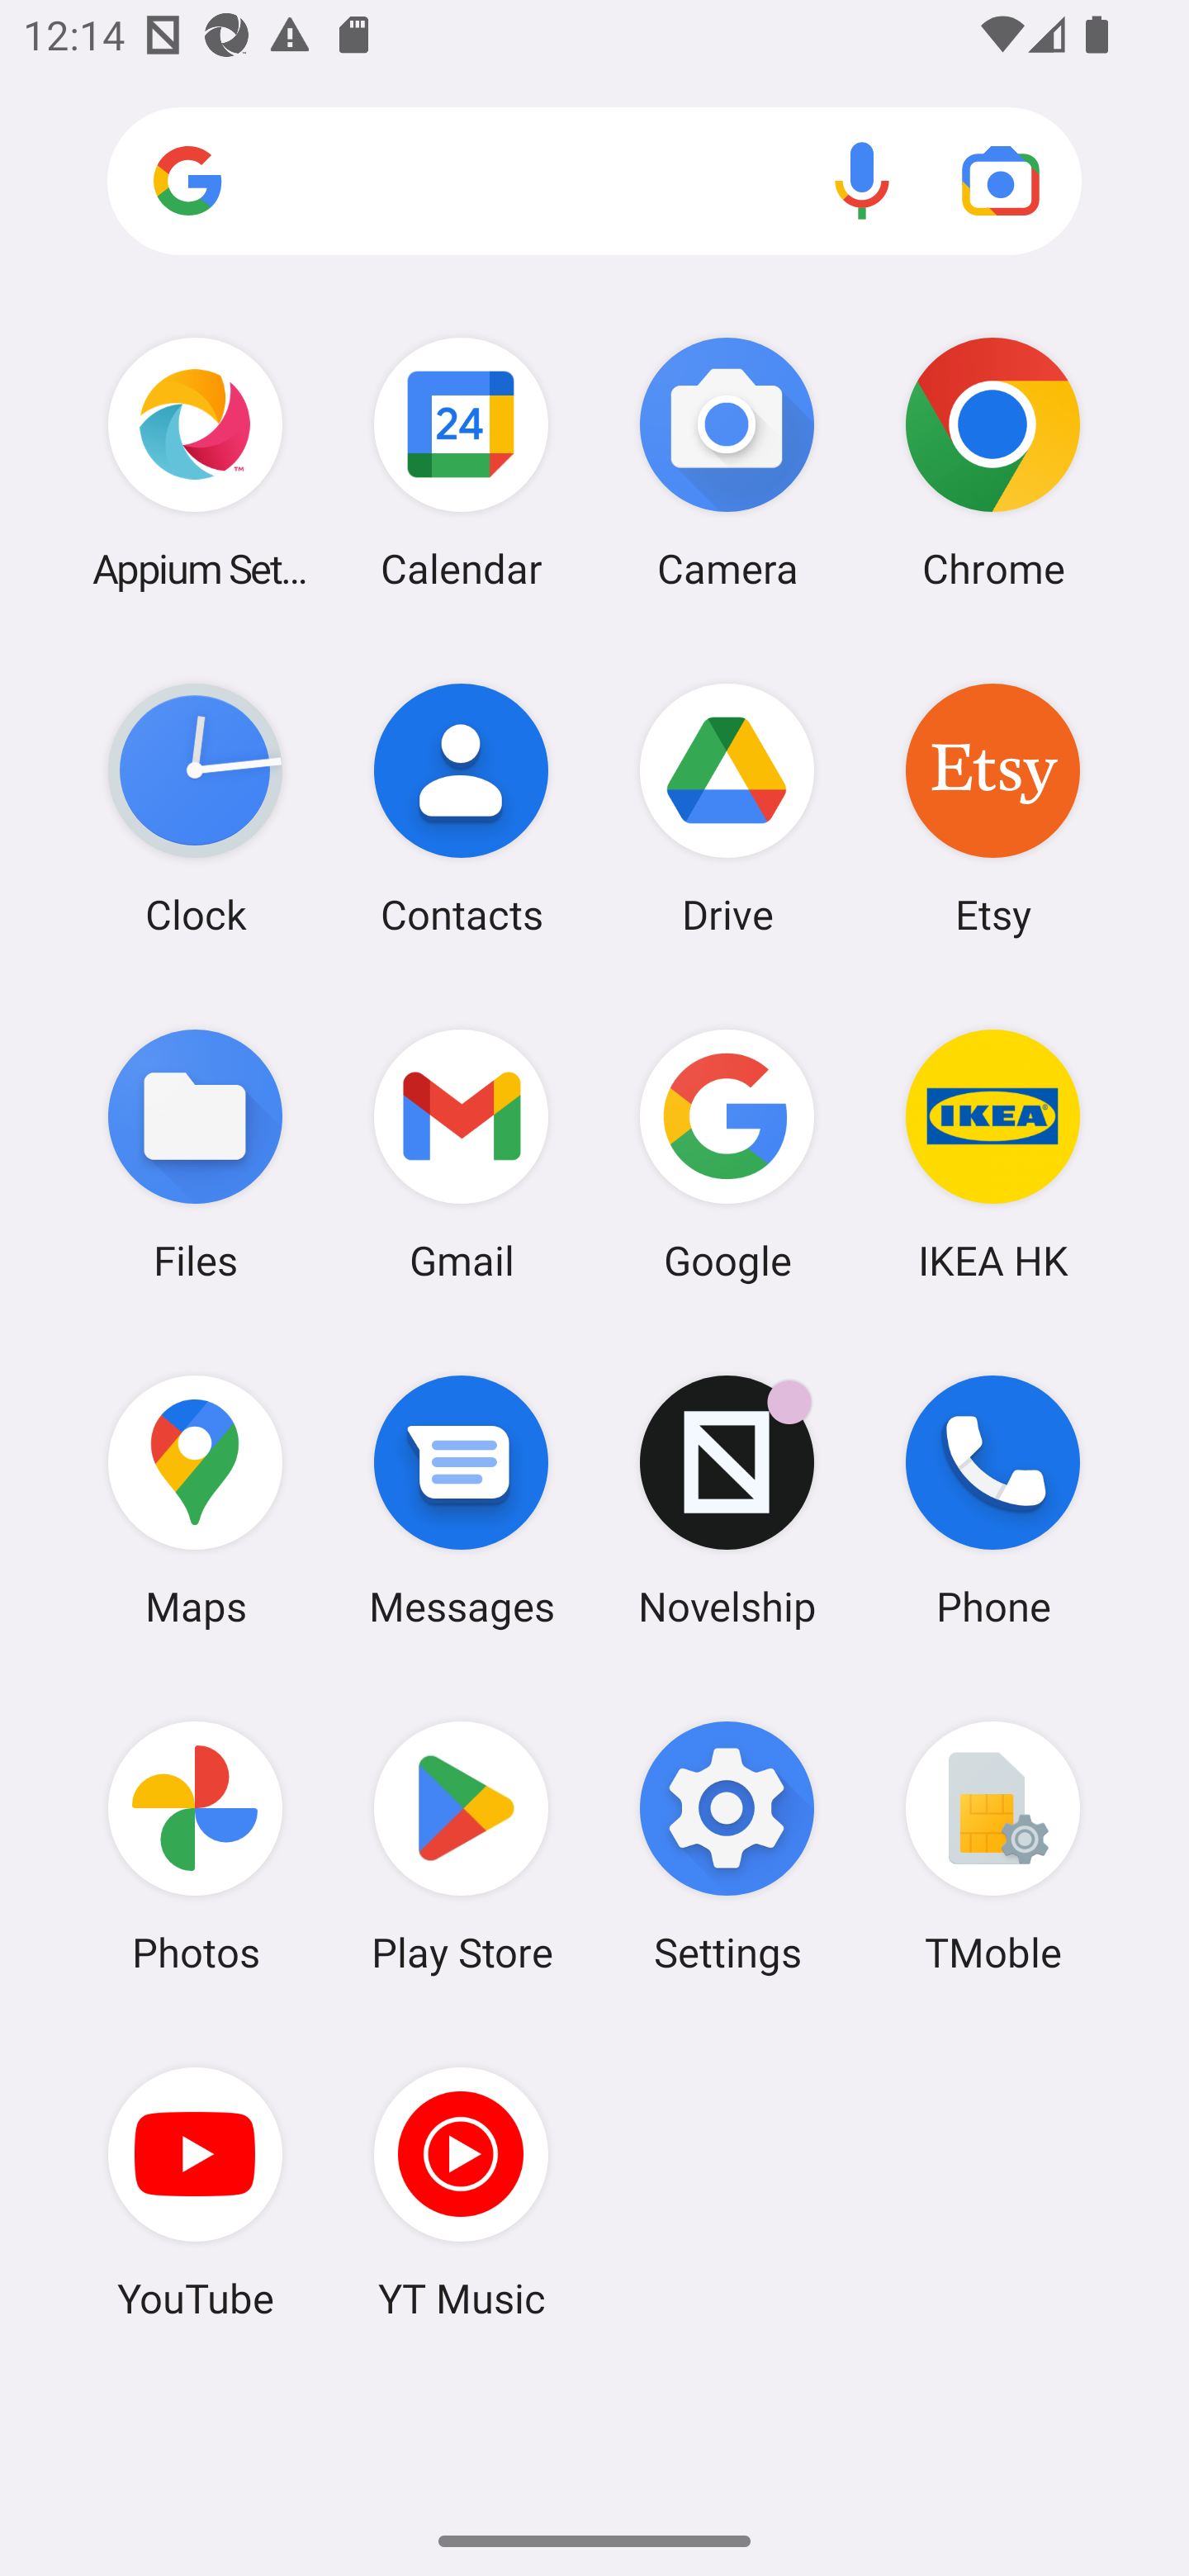 The image size is (1189, 2576). What do you see at coordinates (461, 1500) in the screenshot?
I see `Messages` at bounding box center [461, 1500].